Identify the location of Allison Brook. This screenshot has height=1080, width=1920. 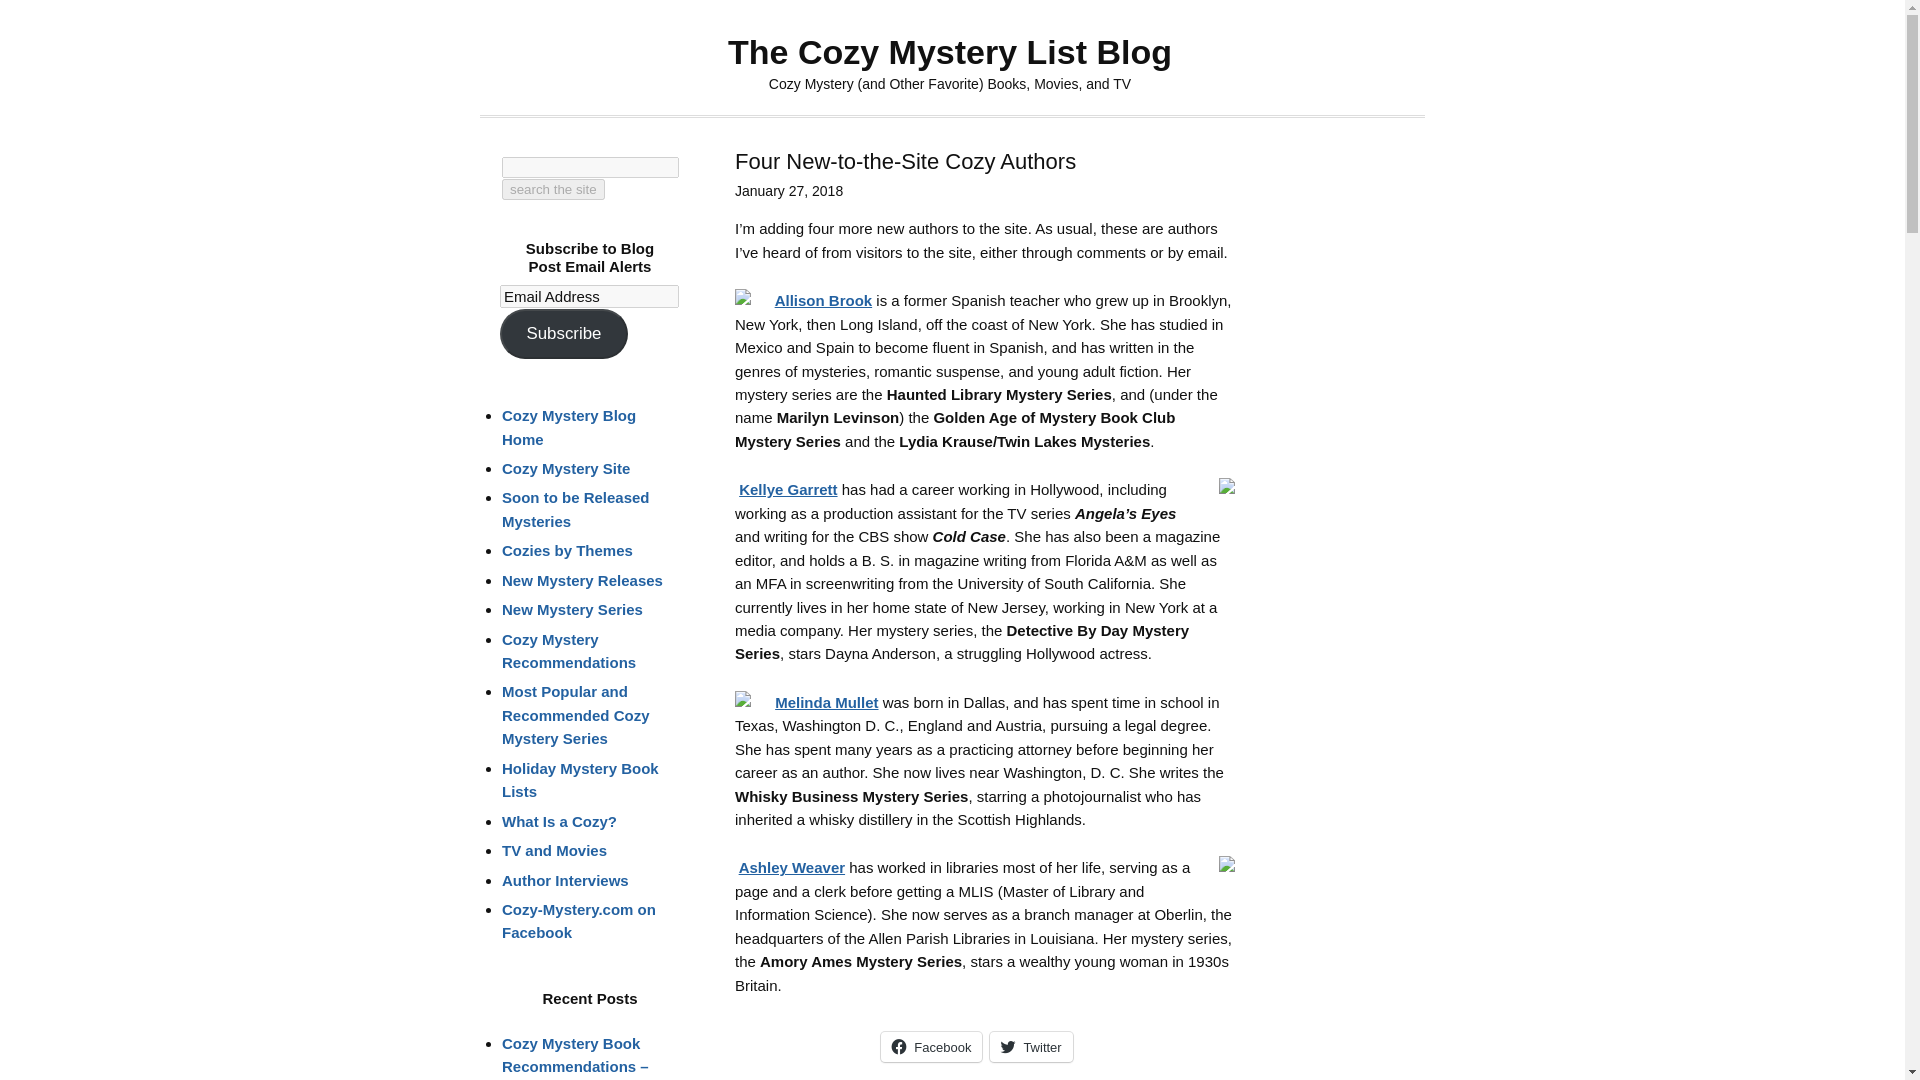
(824, 300).